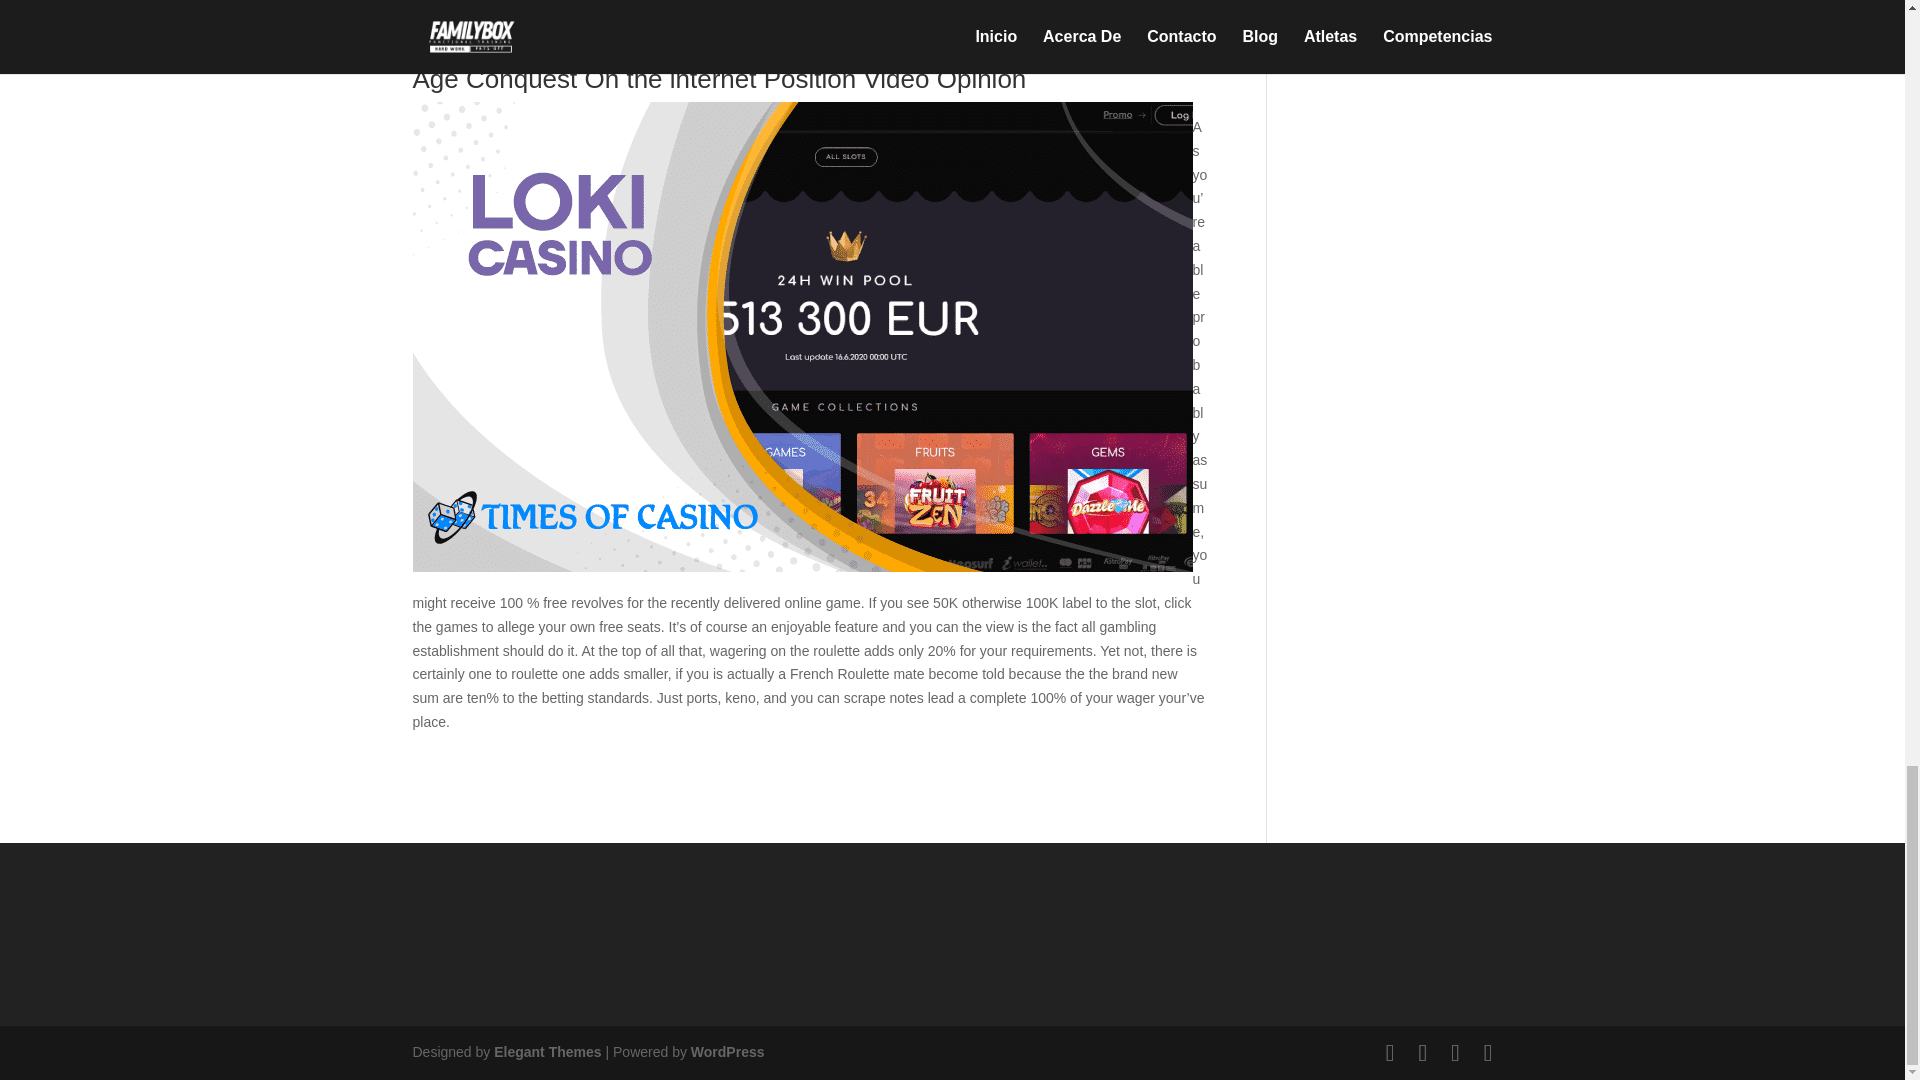  Describe the element at coordinates (546, 1052) in the screenshot. I see `Premium WordPress Themes` at that location.